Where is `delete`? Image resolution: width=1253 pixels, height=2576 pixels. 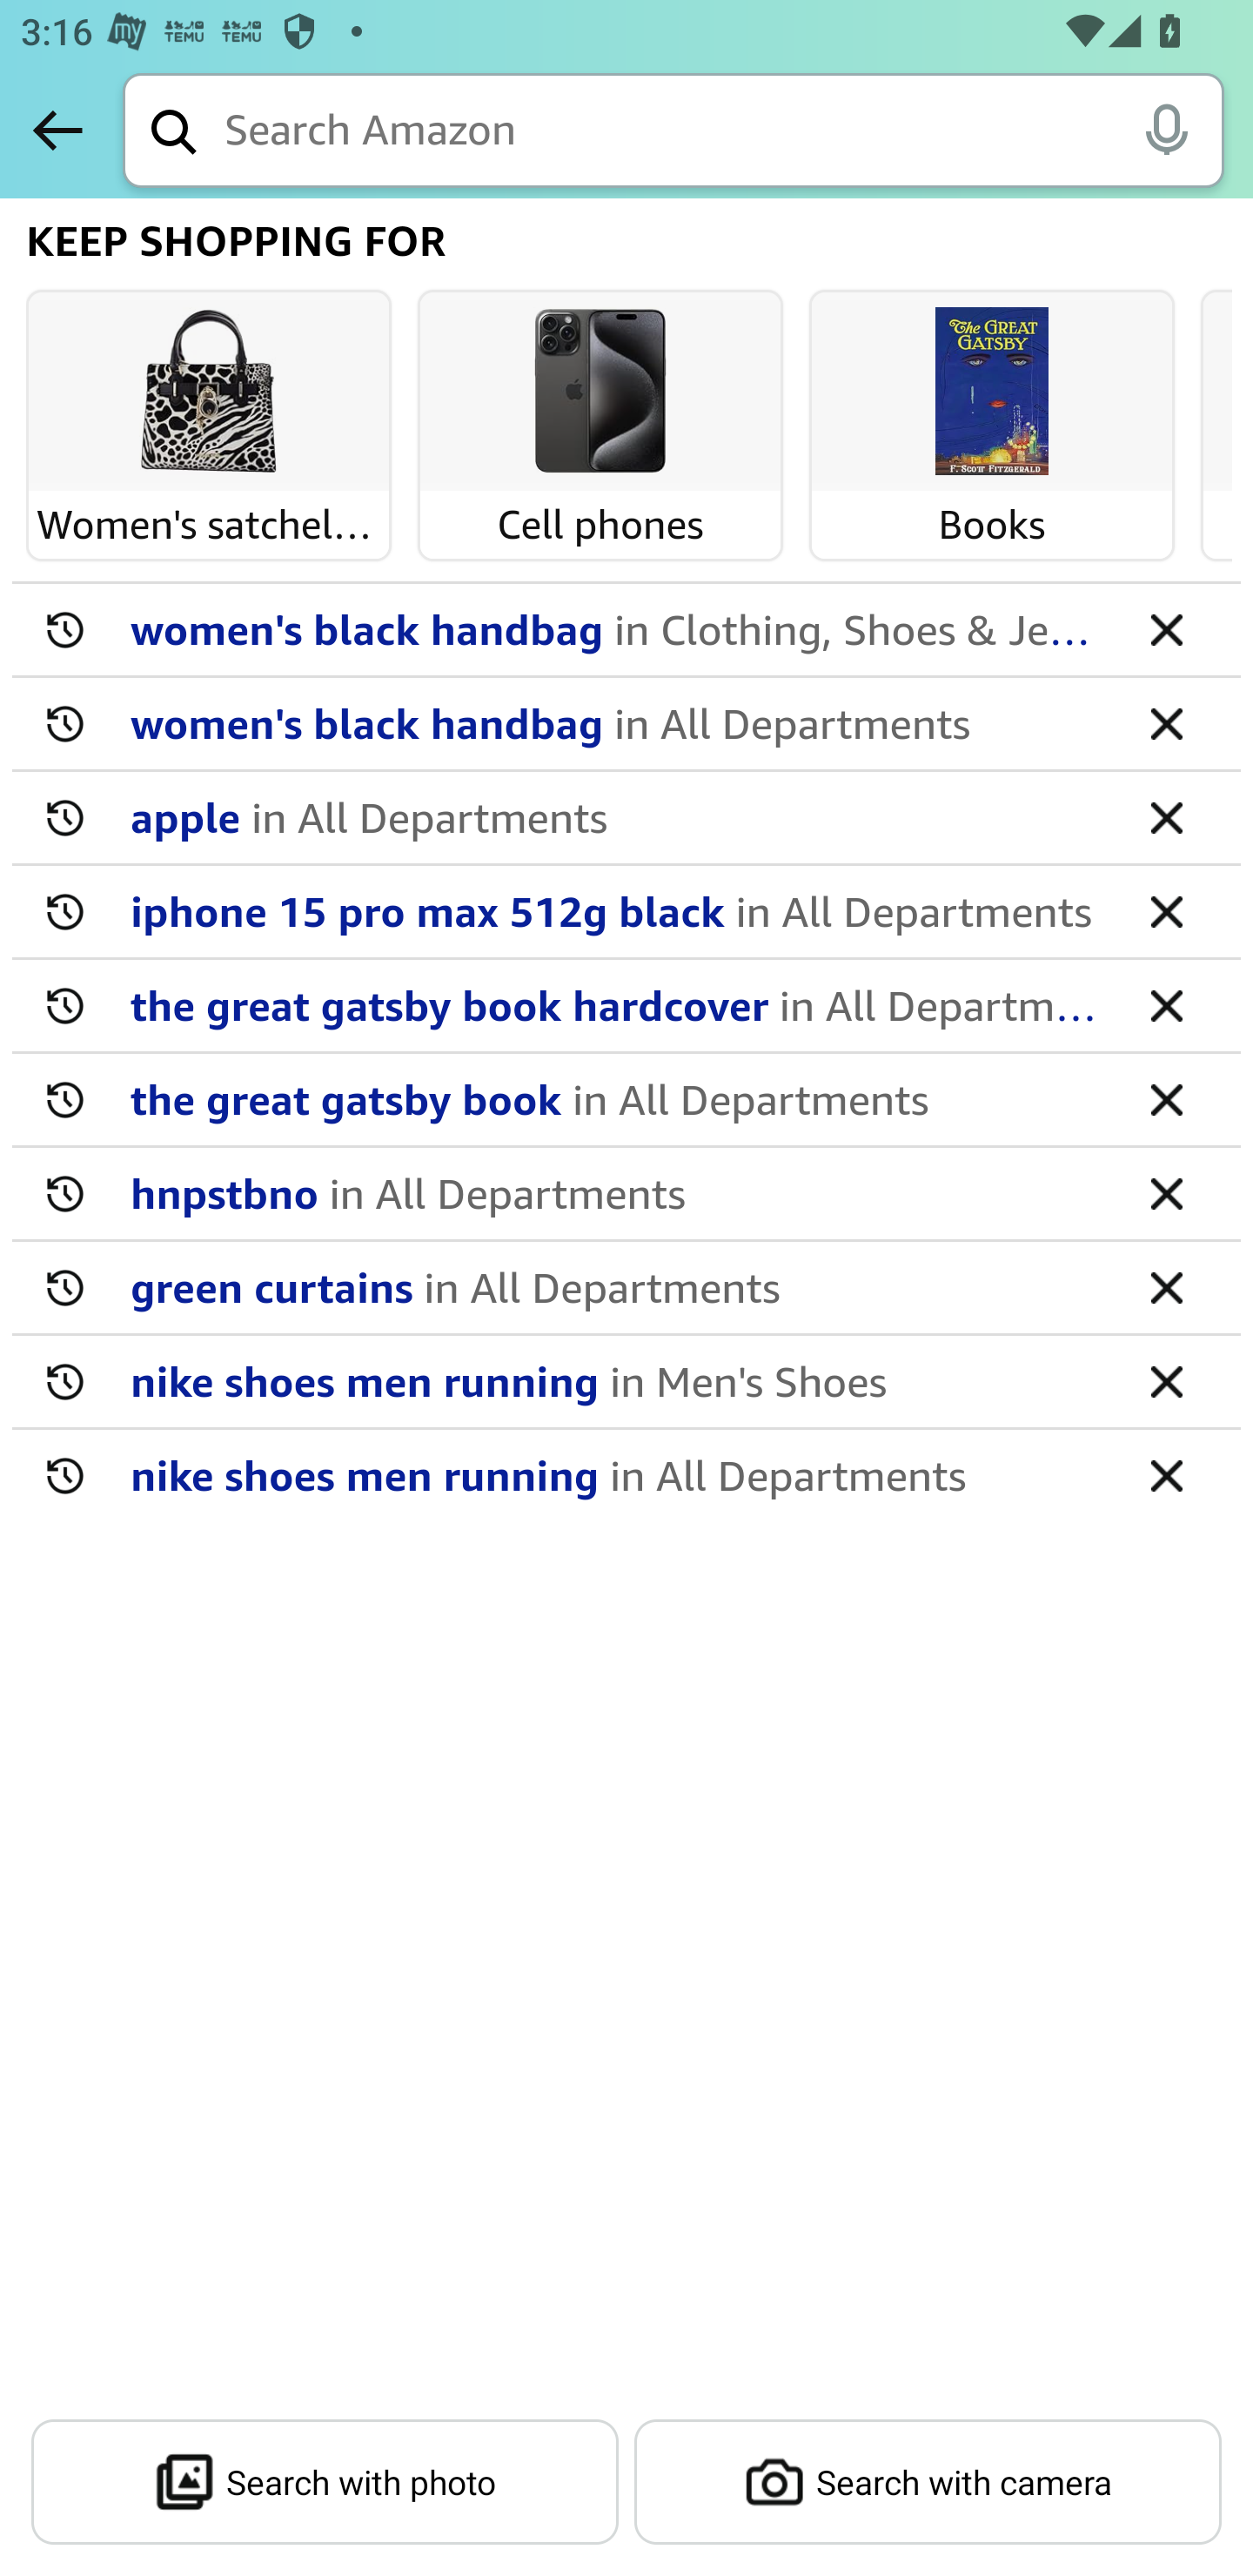 delete is located at coordinates (1166, 1098).